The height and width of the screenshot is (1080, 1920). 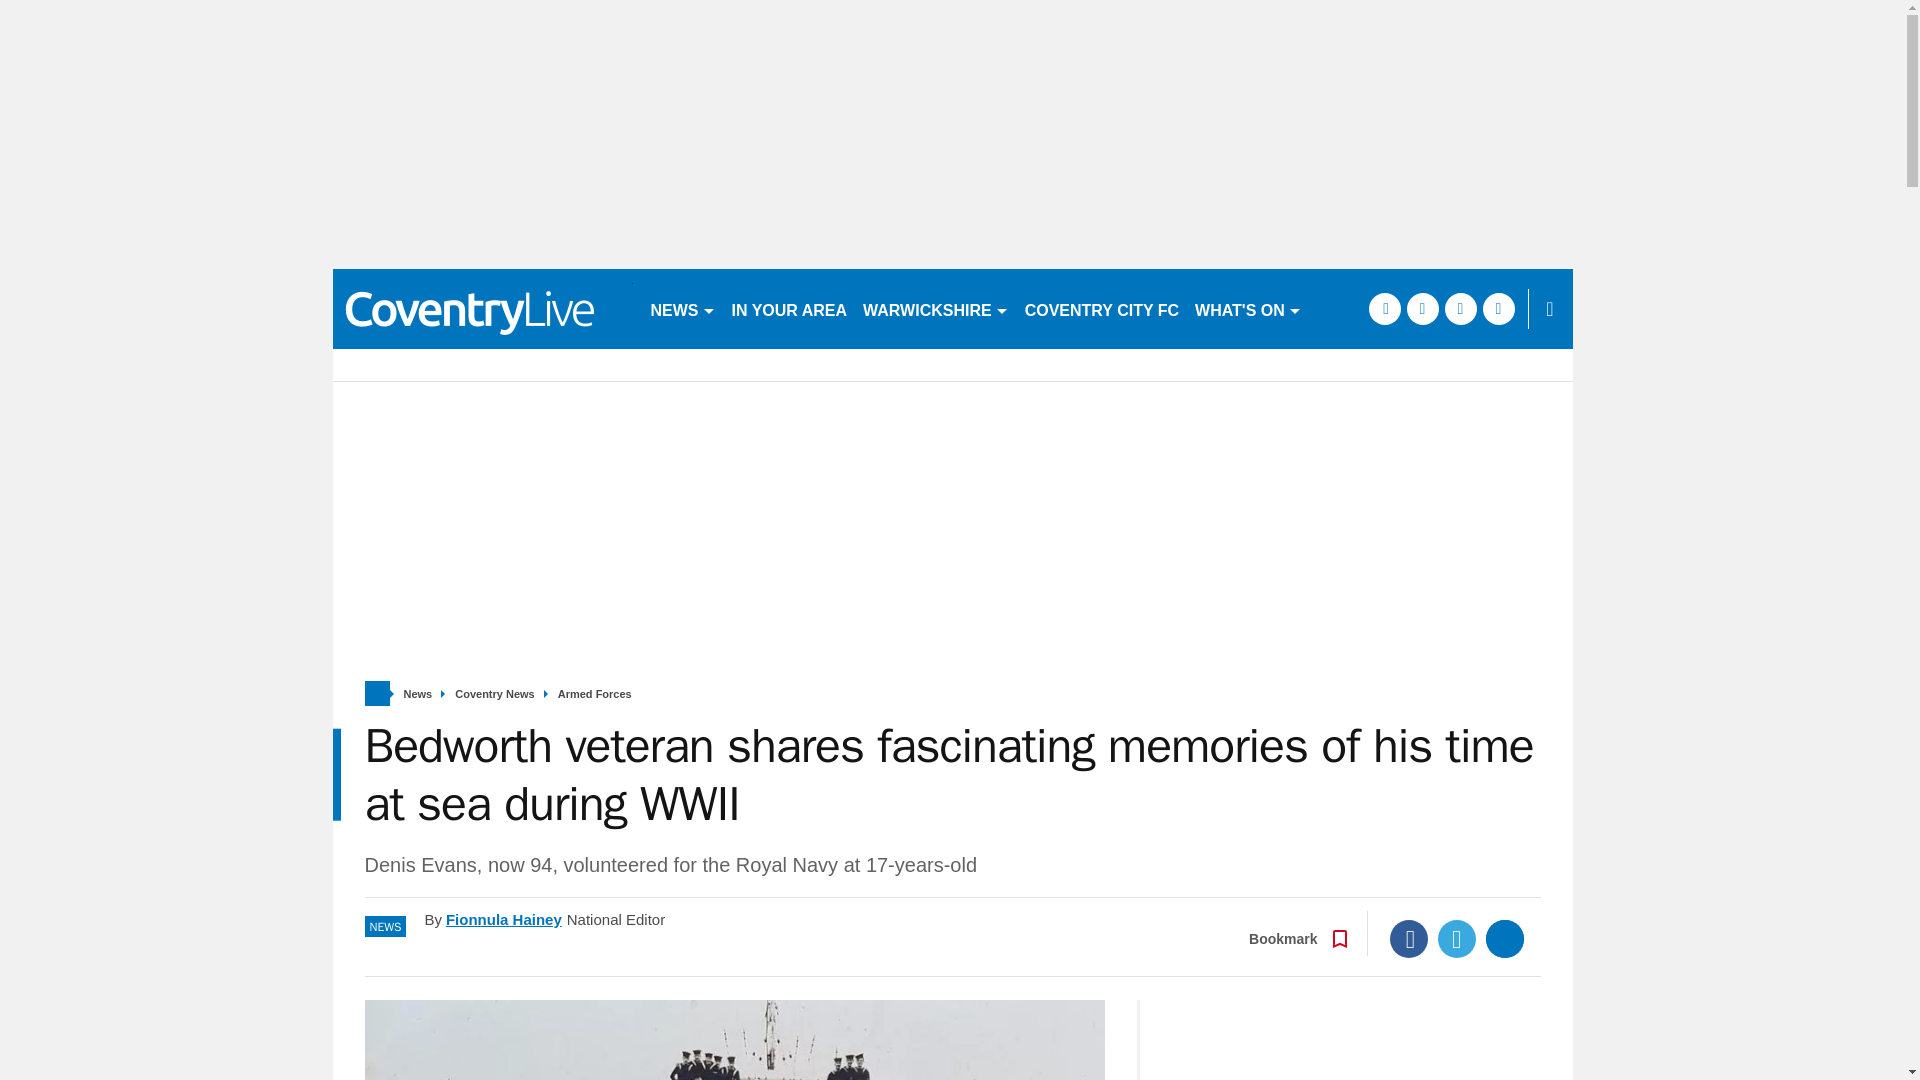 I want to click on pinterest, so click(x=1506, y=388).